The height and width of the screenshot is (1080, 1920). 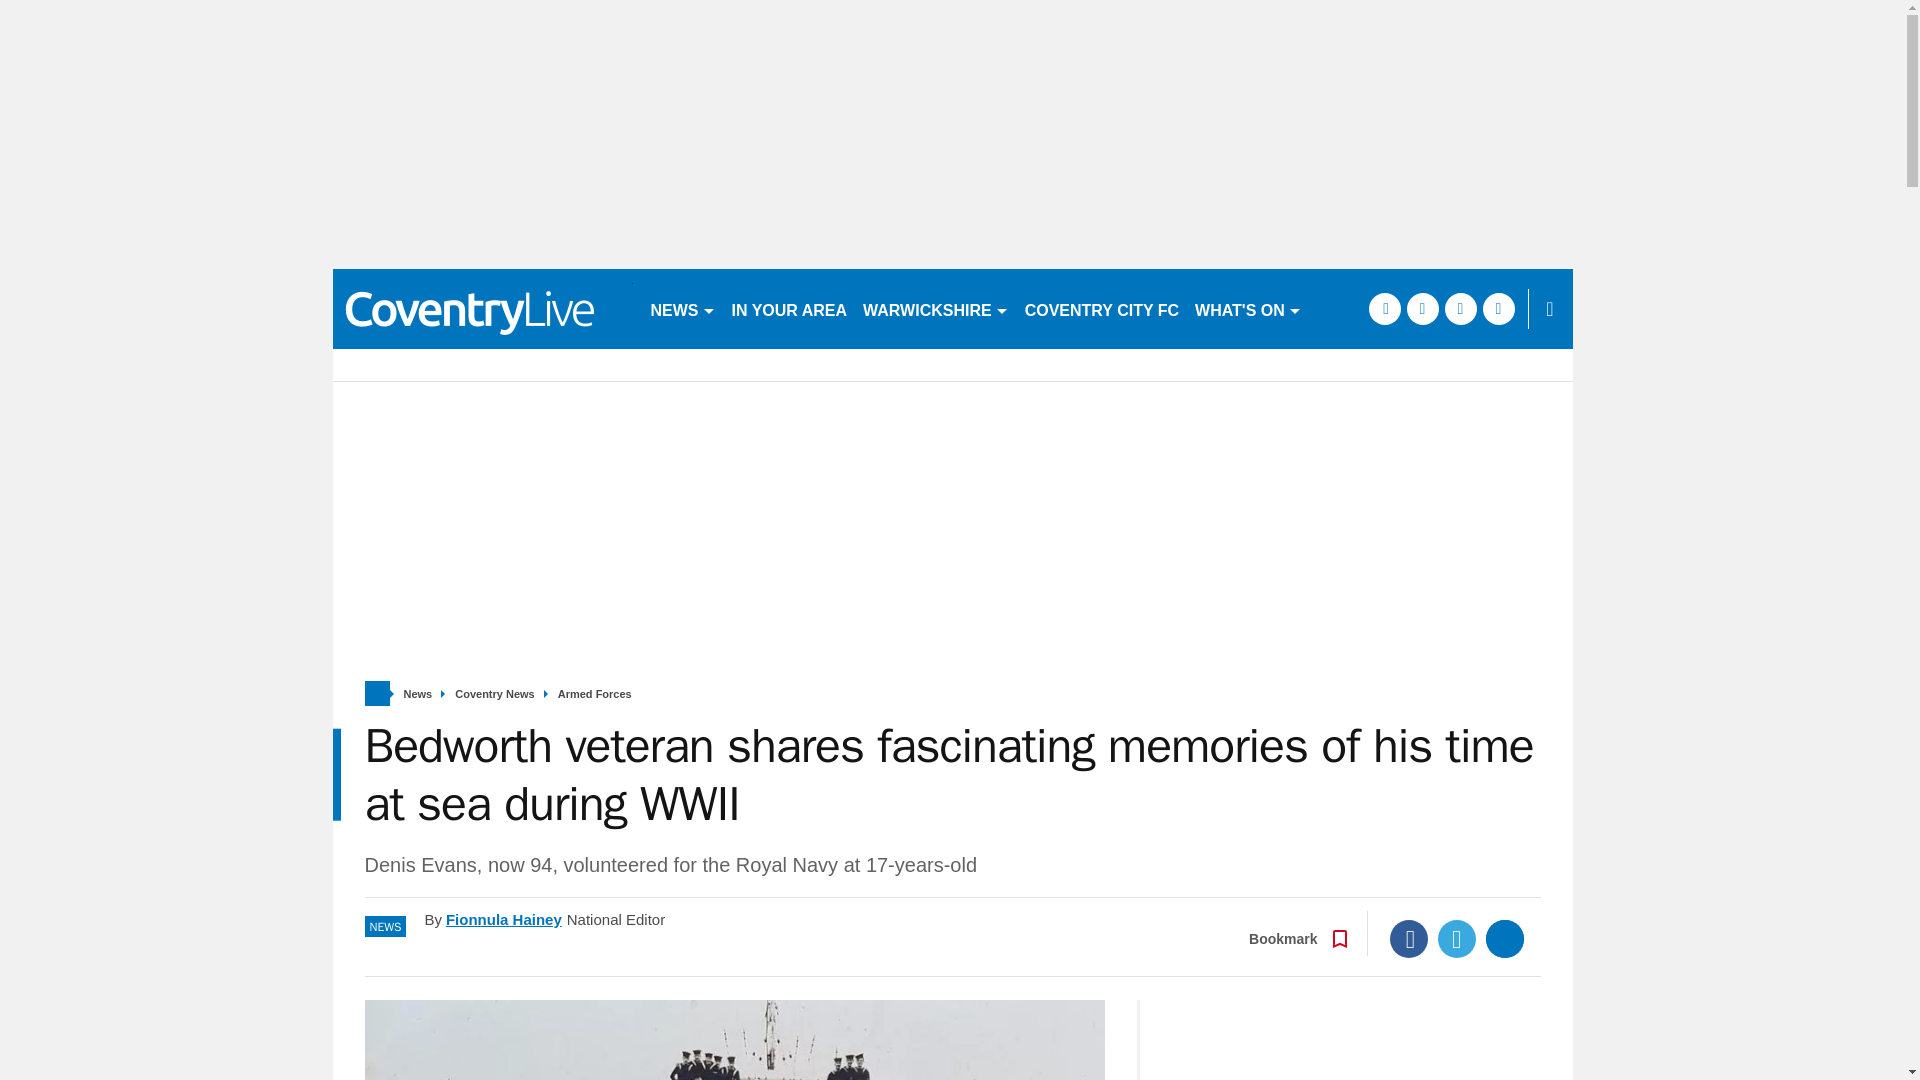 I want to click on pinterest, so click(x=1506, y=388).